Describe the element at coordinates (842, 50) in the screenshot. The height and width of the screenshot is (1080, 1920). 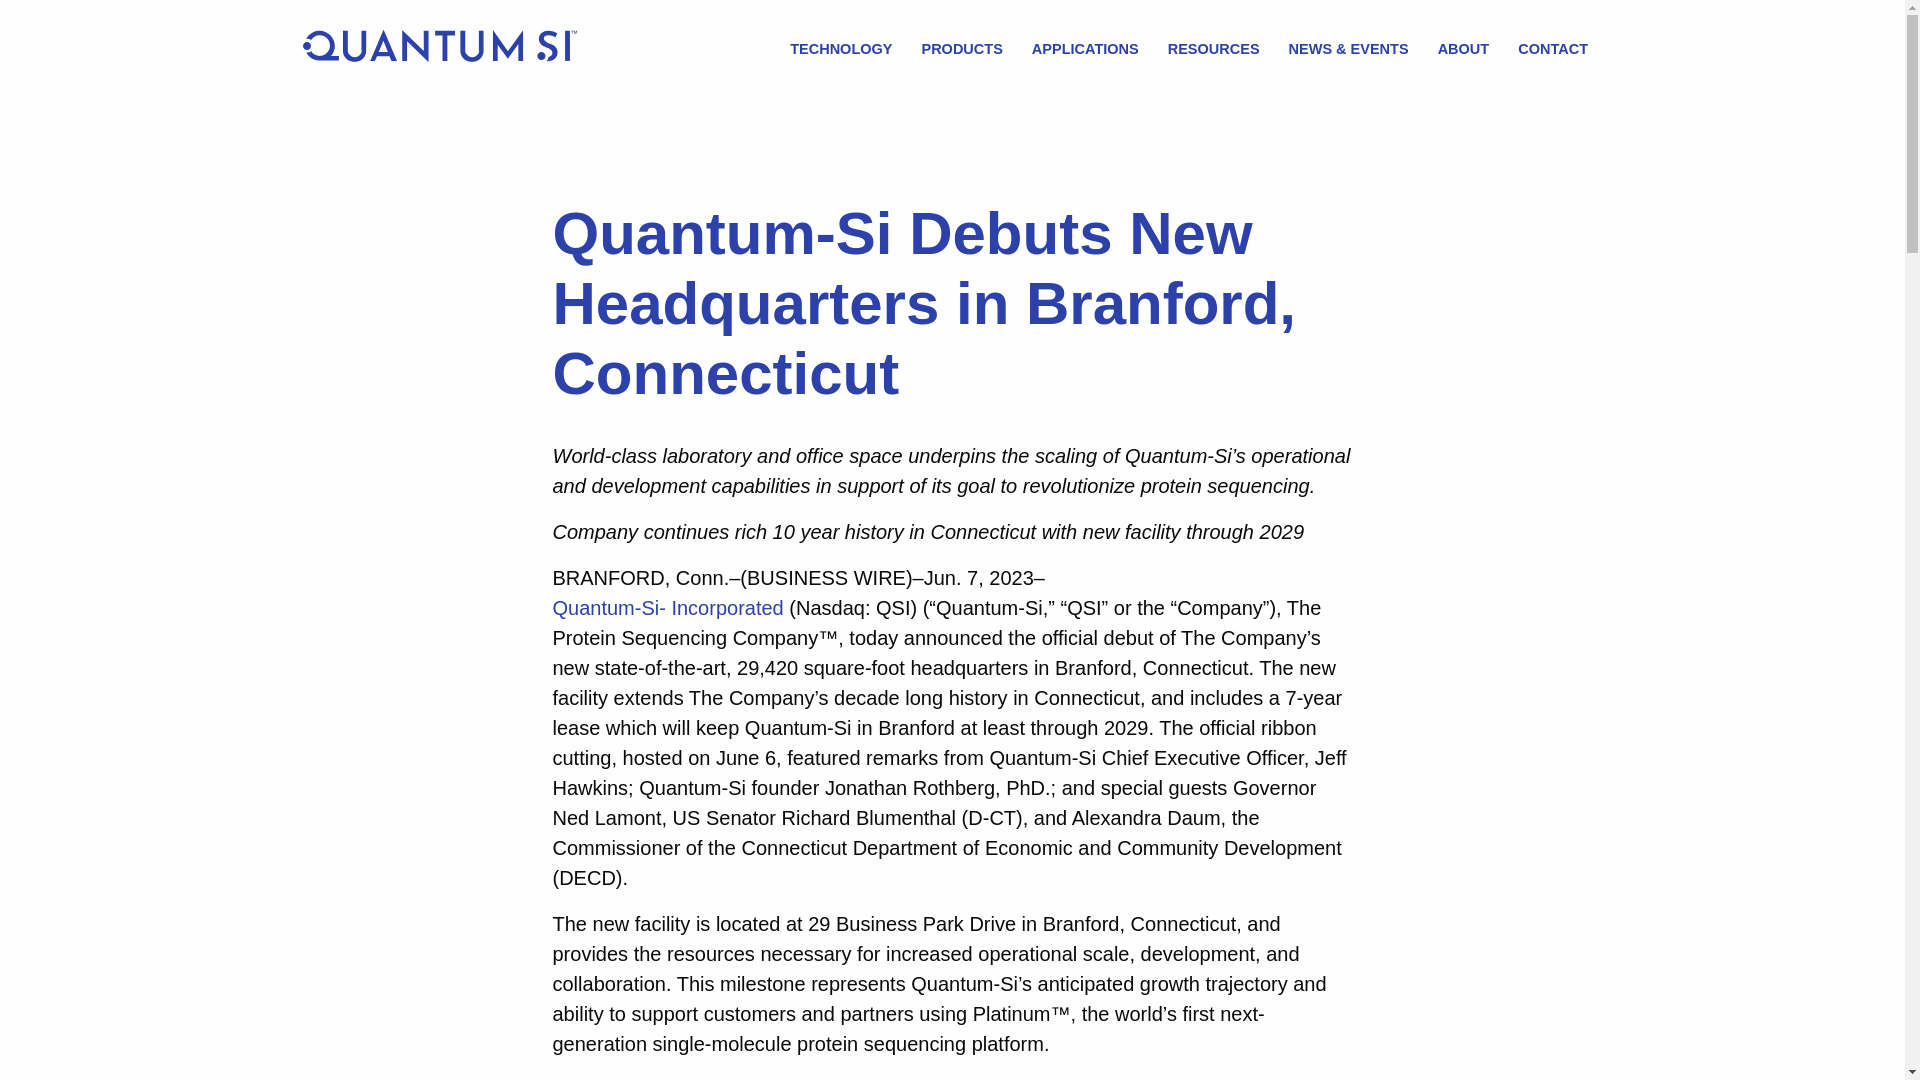
I see `TECHNOLOGY` at that location.